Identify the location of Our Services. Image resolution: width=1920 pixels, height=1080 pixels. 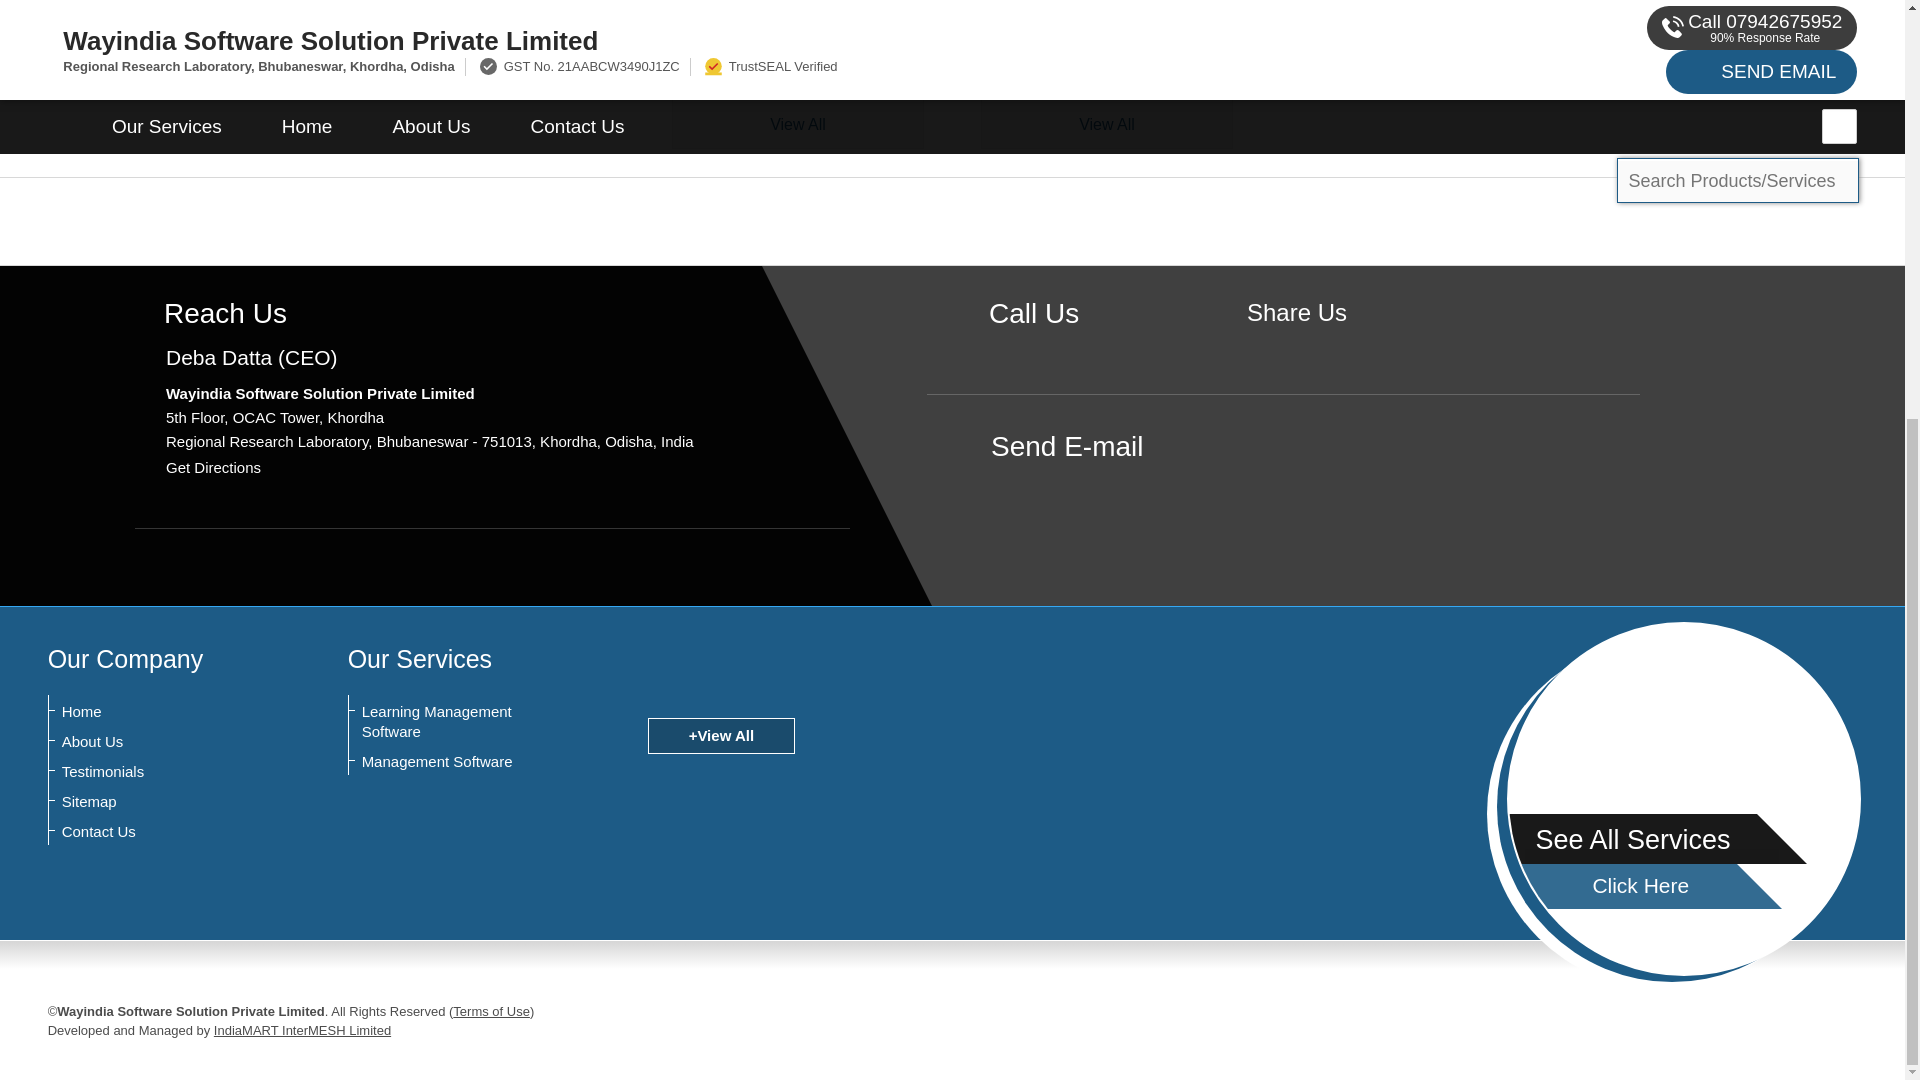
(419, 658).